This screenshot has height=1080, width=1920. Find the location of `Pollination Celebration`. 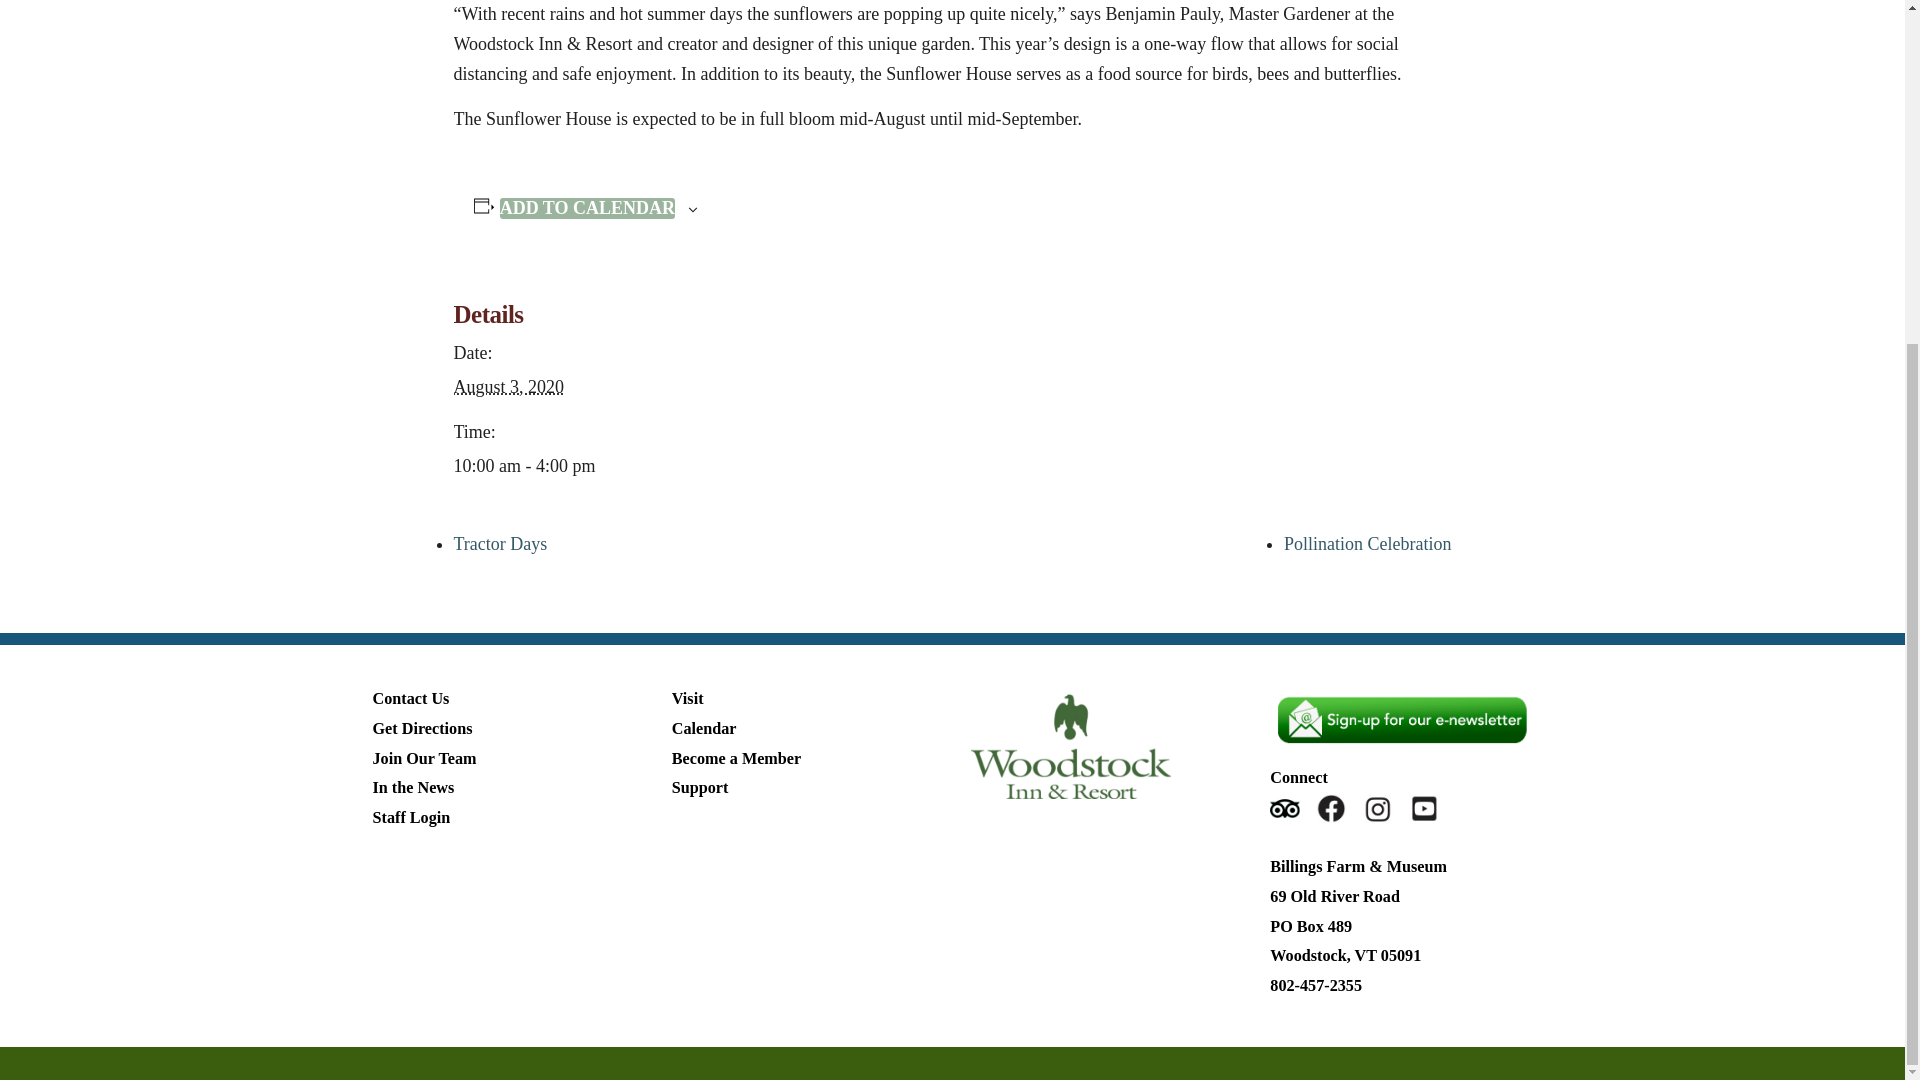

Pollination Celebration is located at coordinates (1368, 544).